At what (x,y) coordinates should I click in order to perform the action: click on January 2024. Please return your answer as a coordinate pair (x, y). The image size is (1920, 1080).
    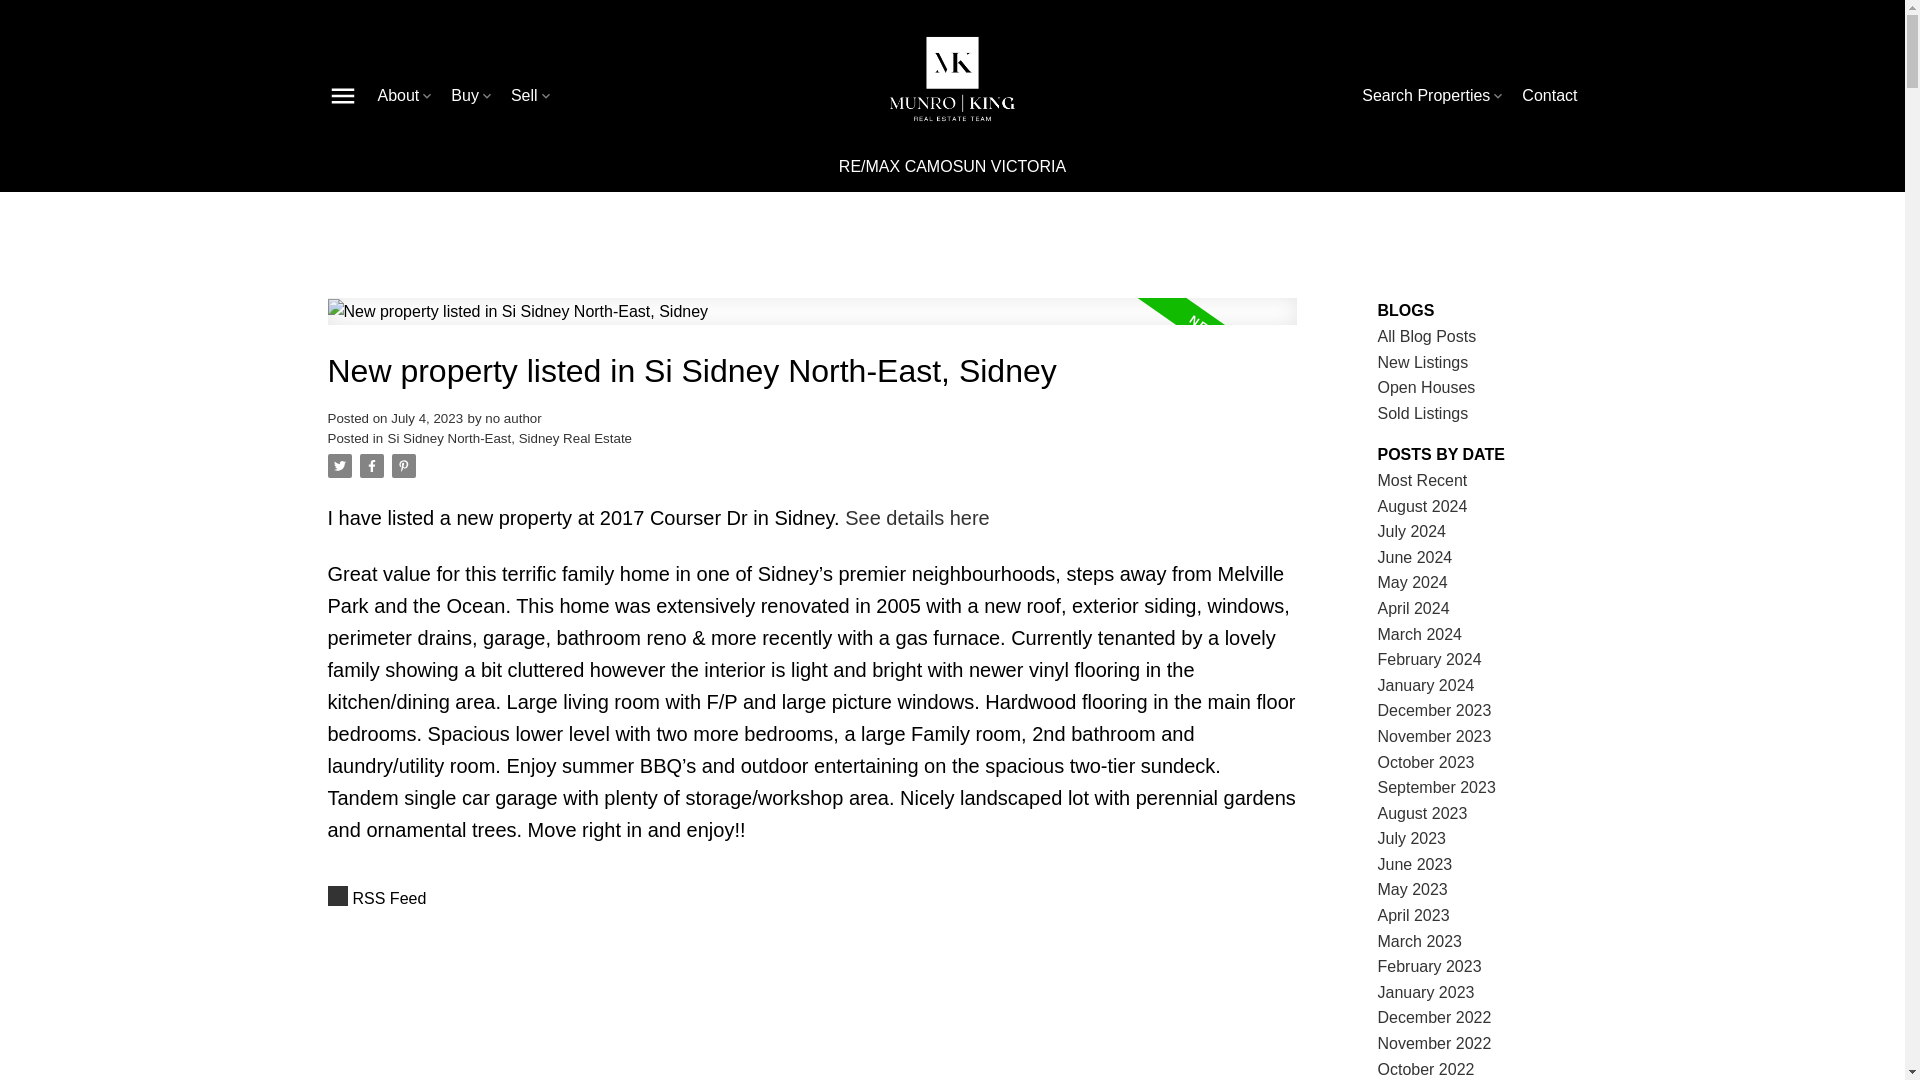
    Looking at the image, I should click on (1426, 686).